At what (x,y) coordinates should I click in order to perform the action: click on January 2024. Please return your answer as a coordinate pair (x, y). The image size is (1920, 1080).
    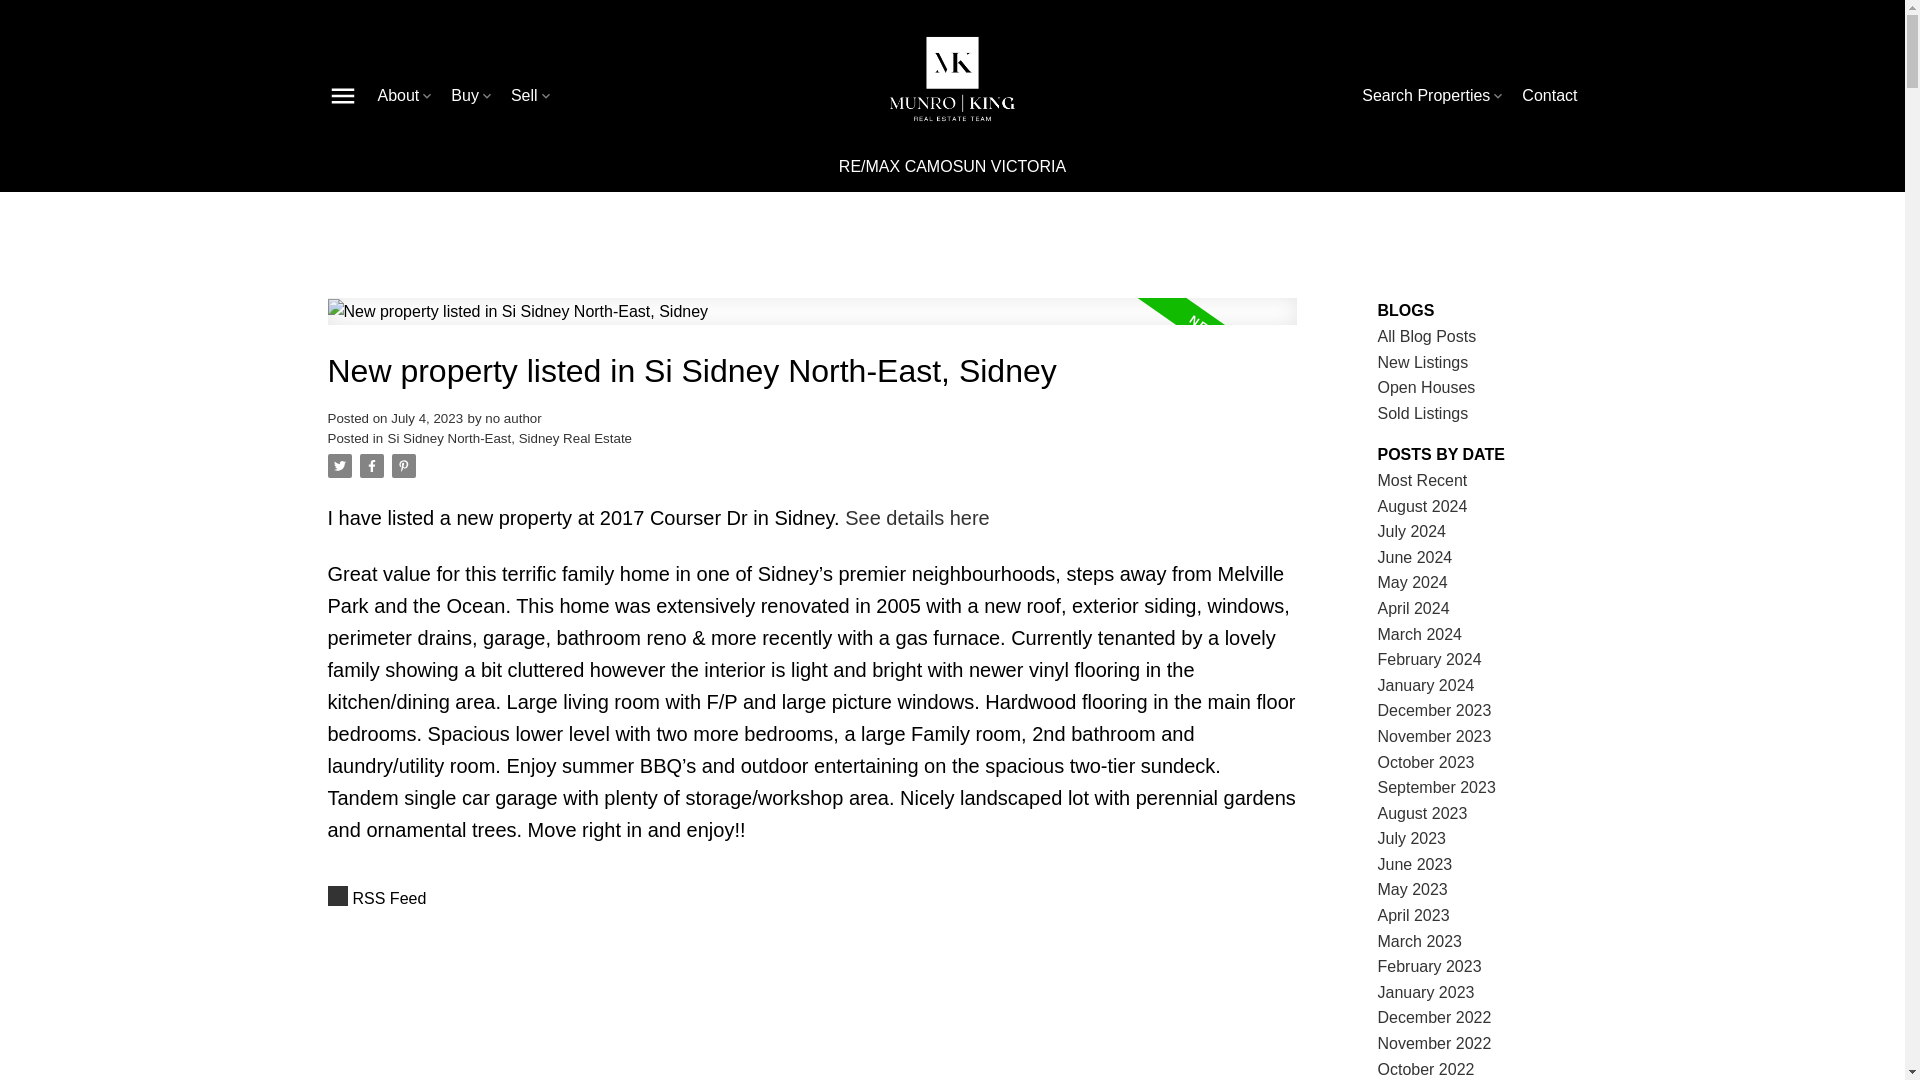
    Looking at the image, I should click on (1426, 686).